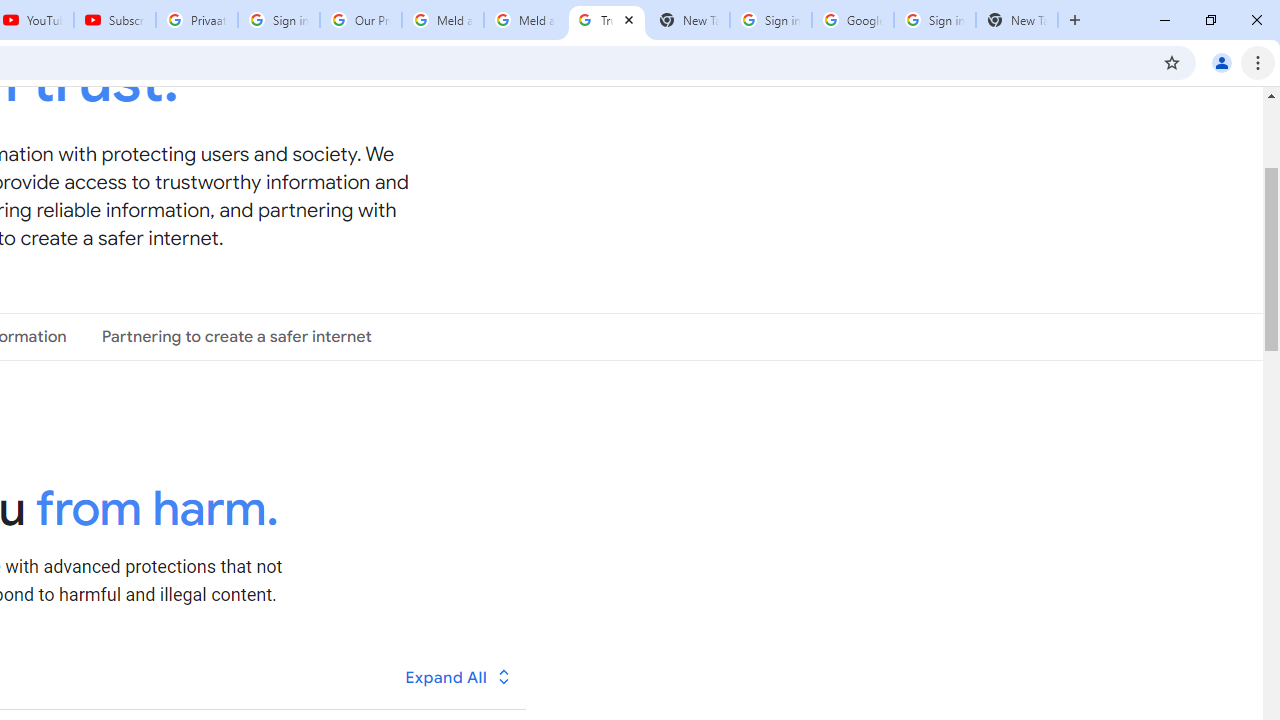  What do you see at coordinates (459, 677) in the screenshot?
I see `Expand All` at bounding box center [459, 677].